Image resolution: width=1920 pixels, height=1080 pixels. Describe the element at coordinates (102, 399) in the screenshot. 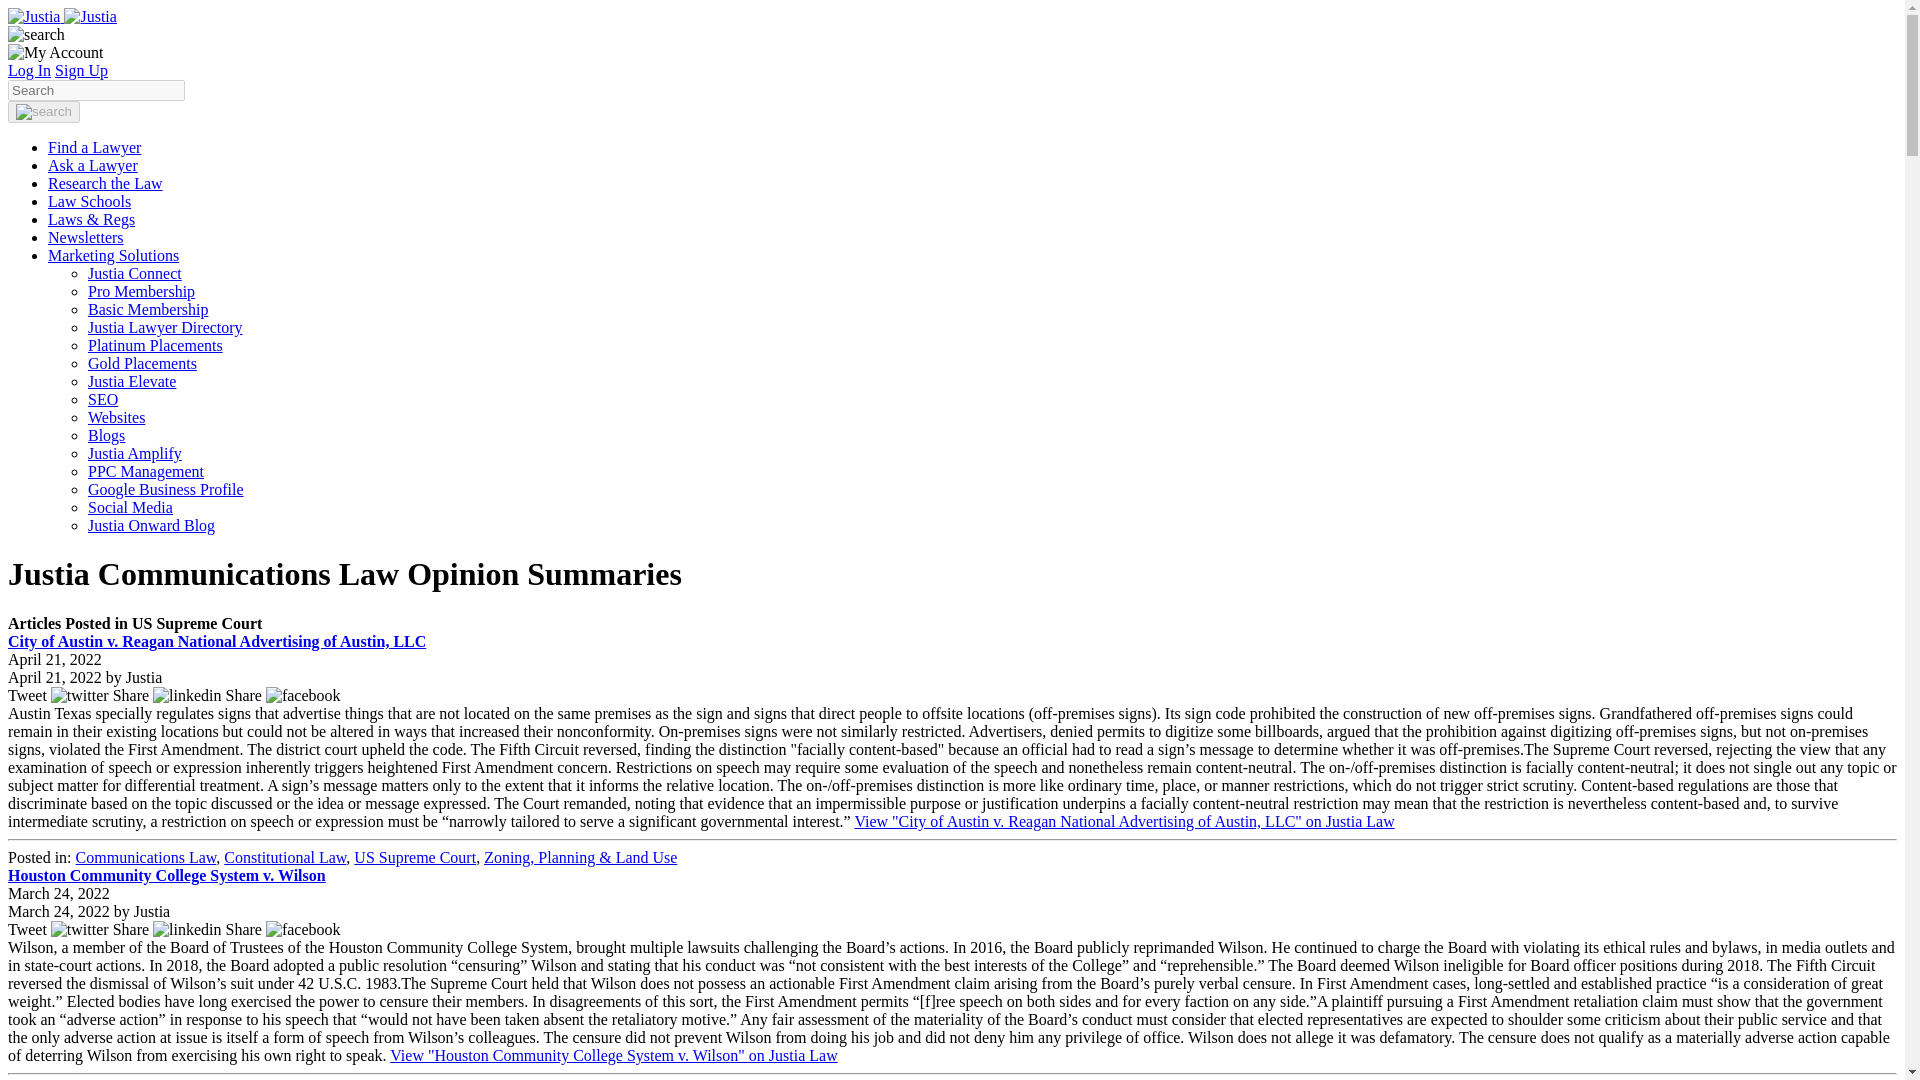

I see `SEO` at that location.